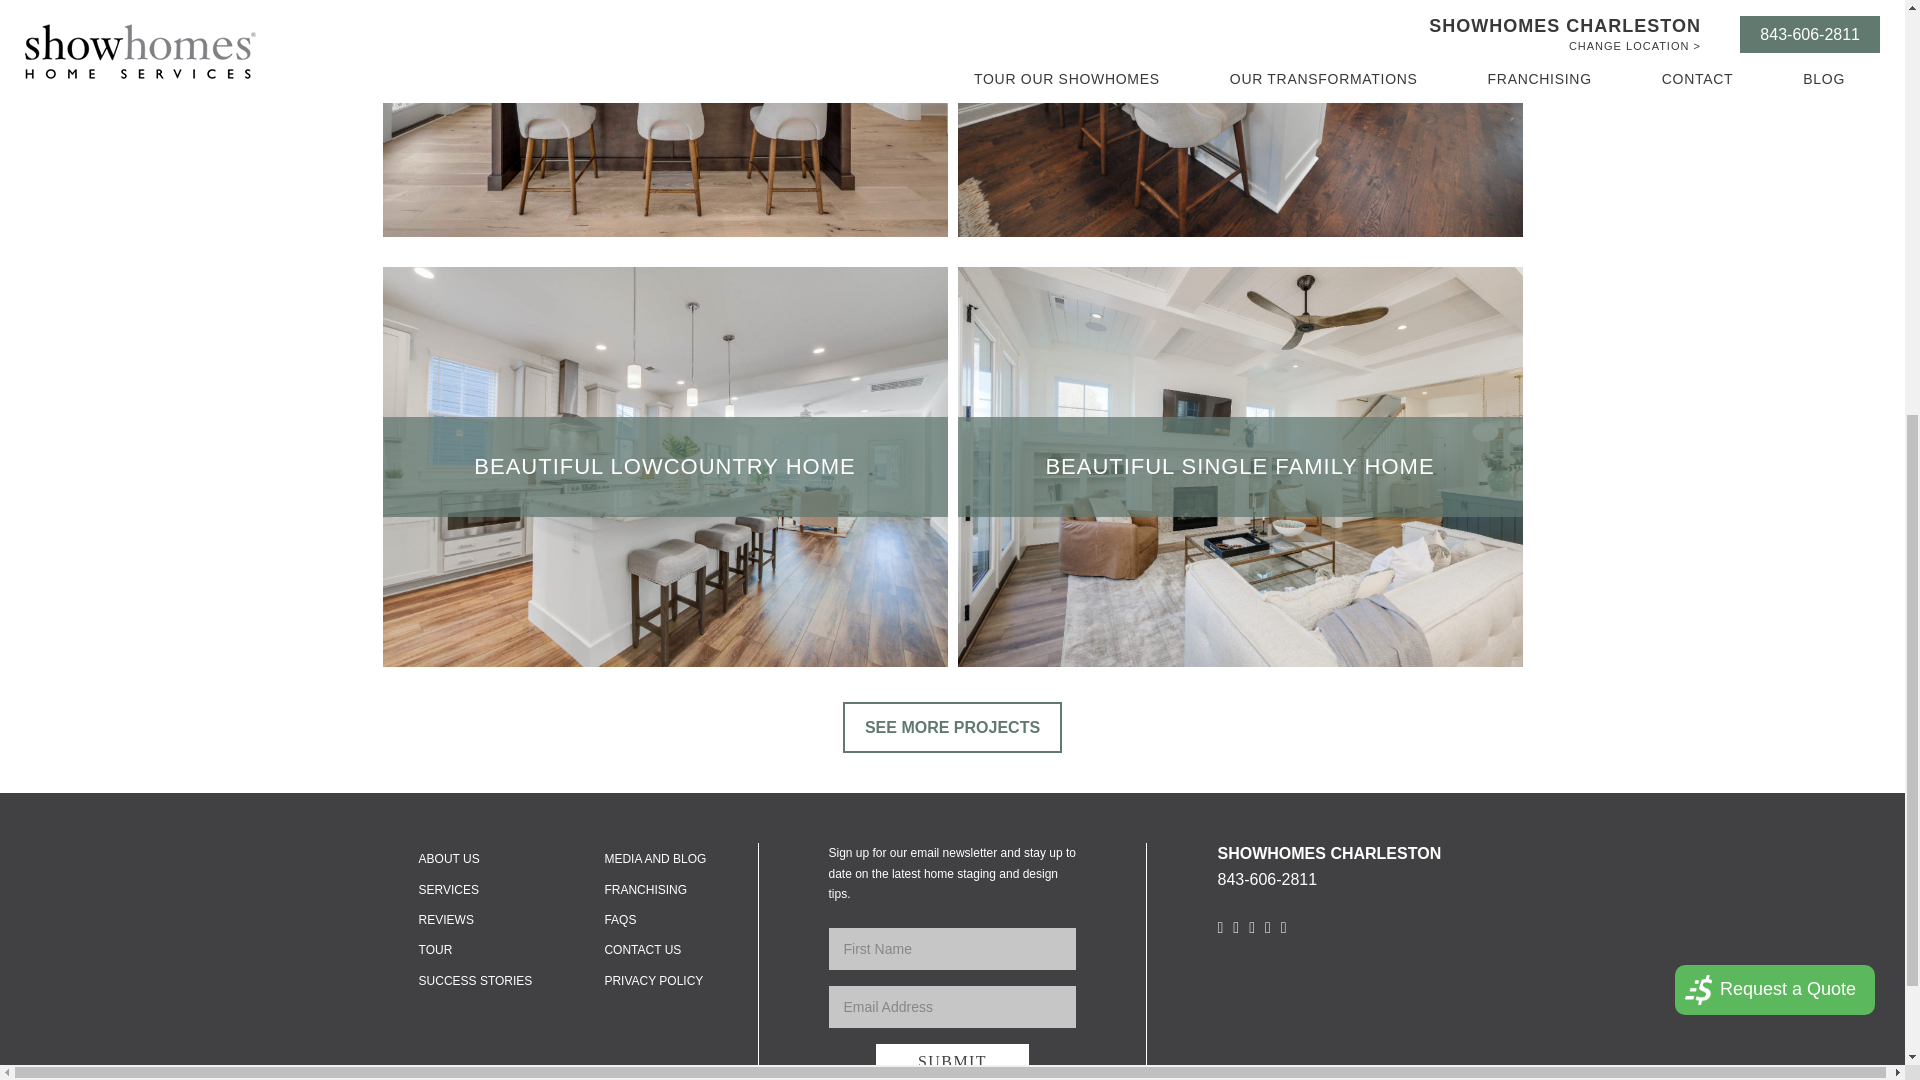 This screenshot has width=1920, height=1080. What do you see at coordinates (448, 890) in the screenshot?
I see `SERVICES` at bounding box center [448, 890].